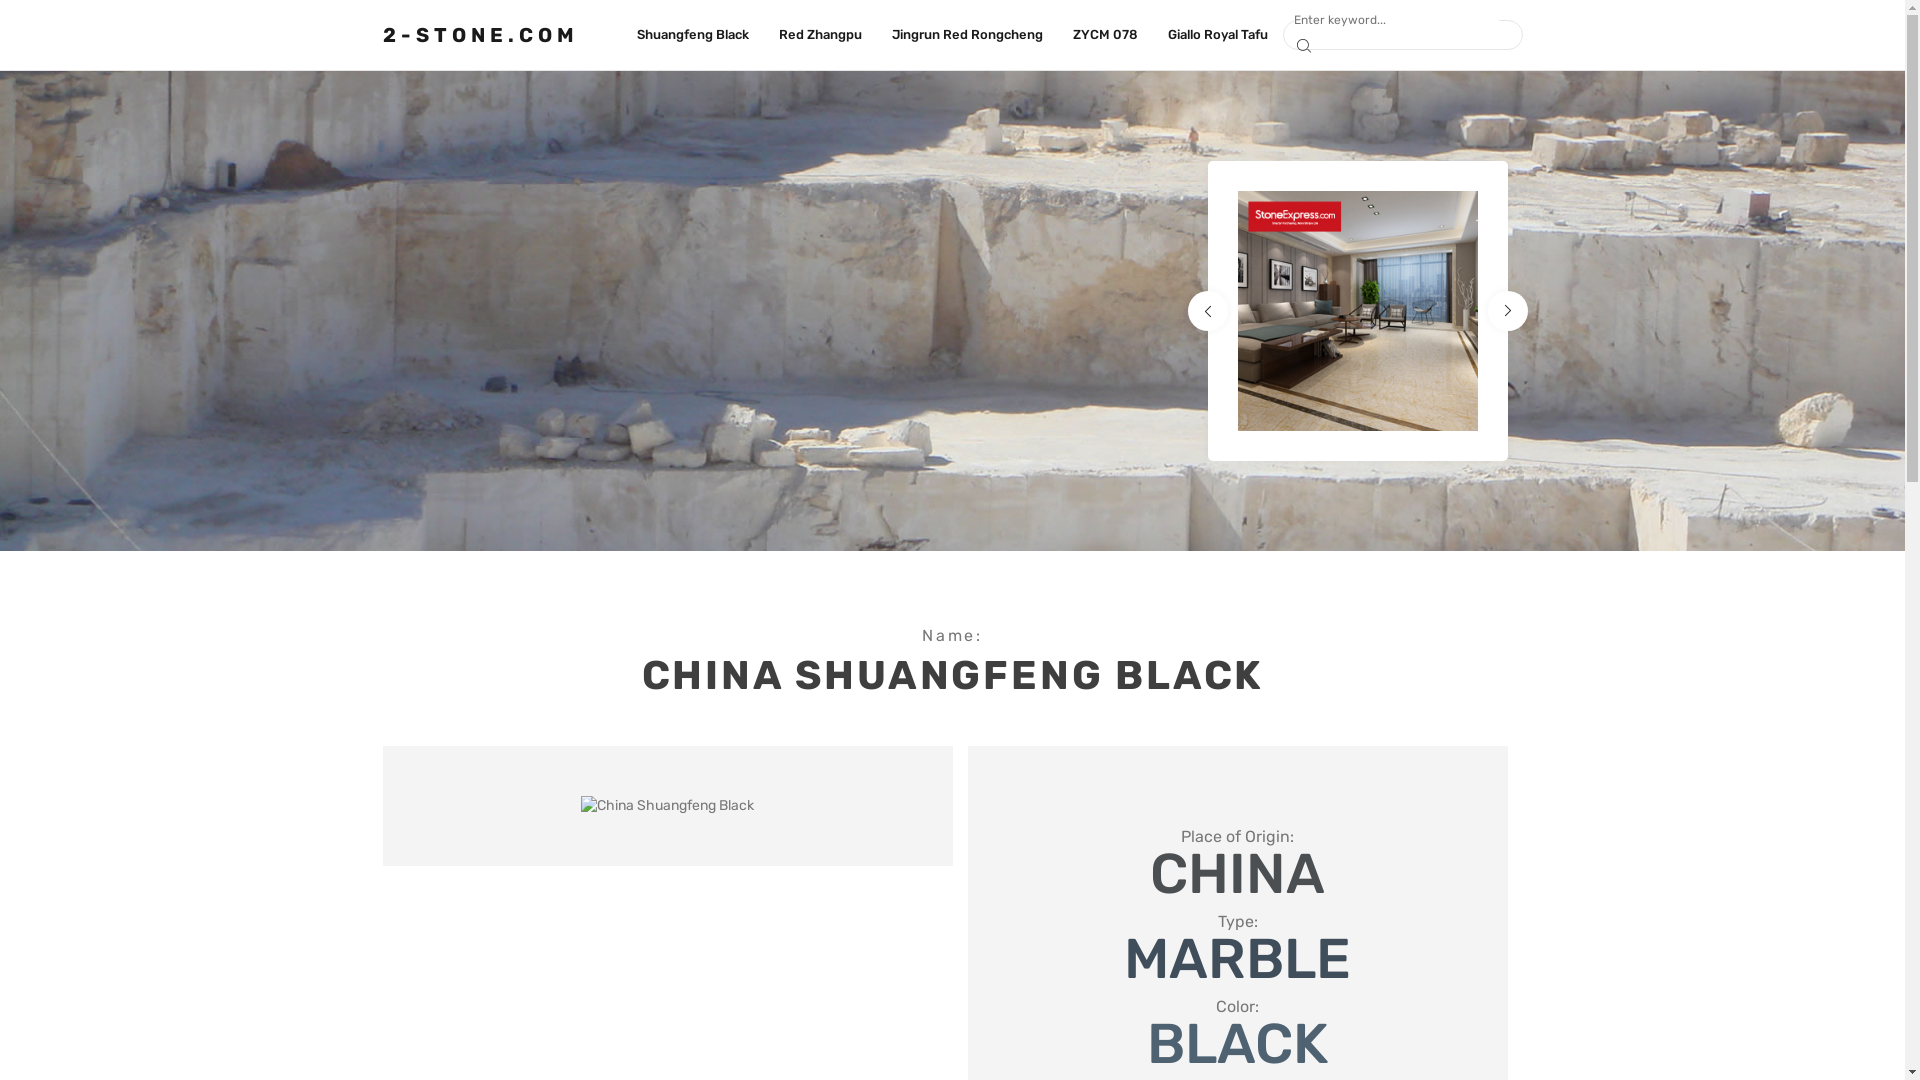 This screenshot has width=1920, height=1080. What do you see at coordinates (1238, 874) in the screenshot?
I see `CHINA` at bounding box center [1238, 874].